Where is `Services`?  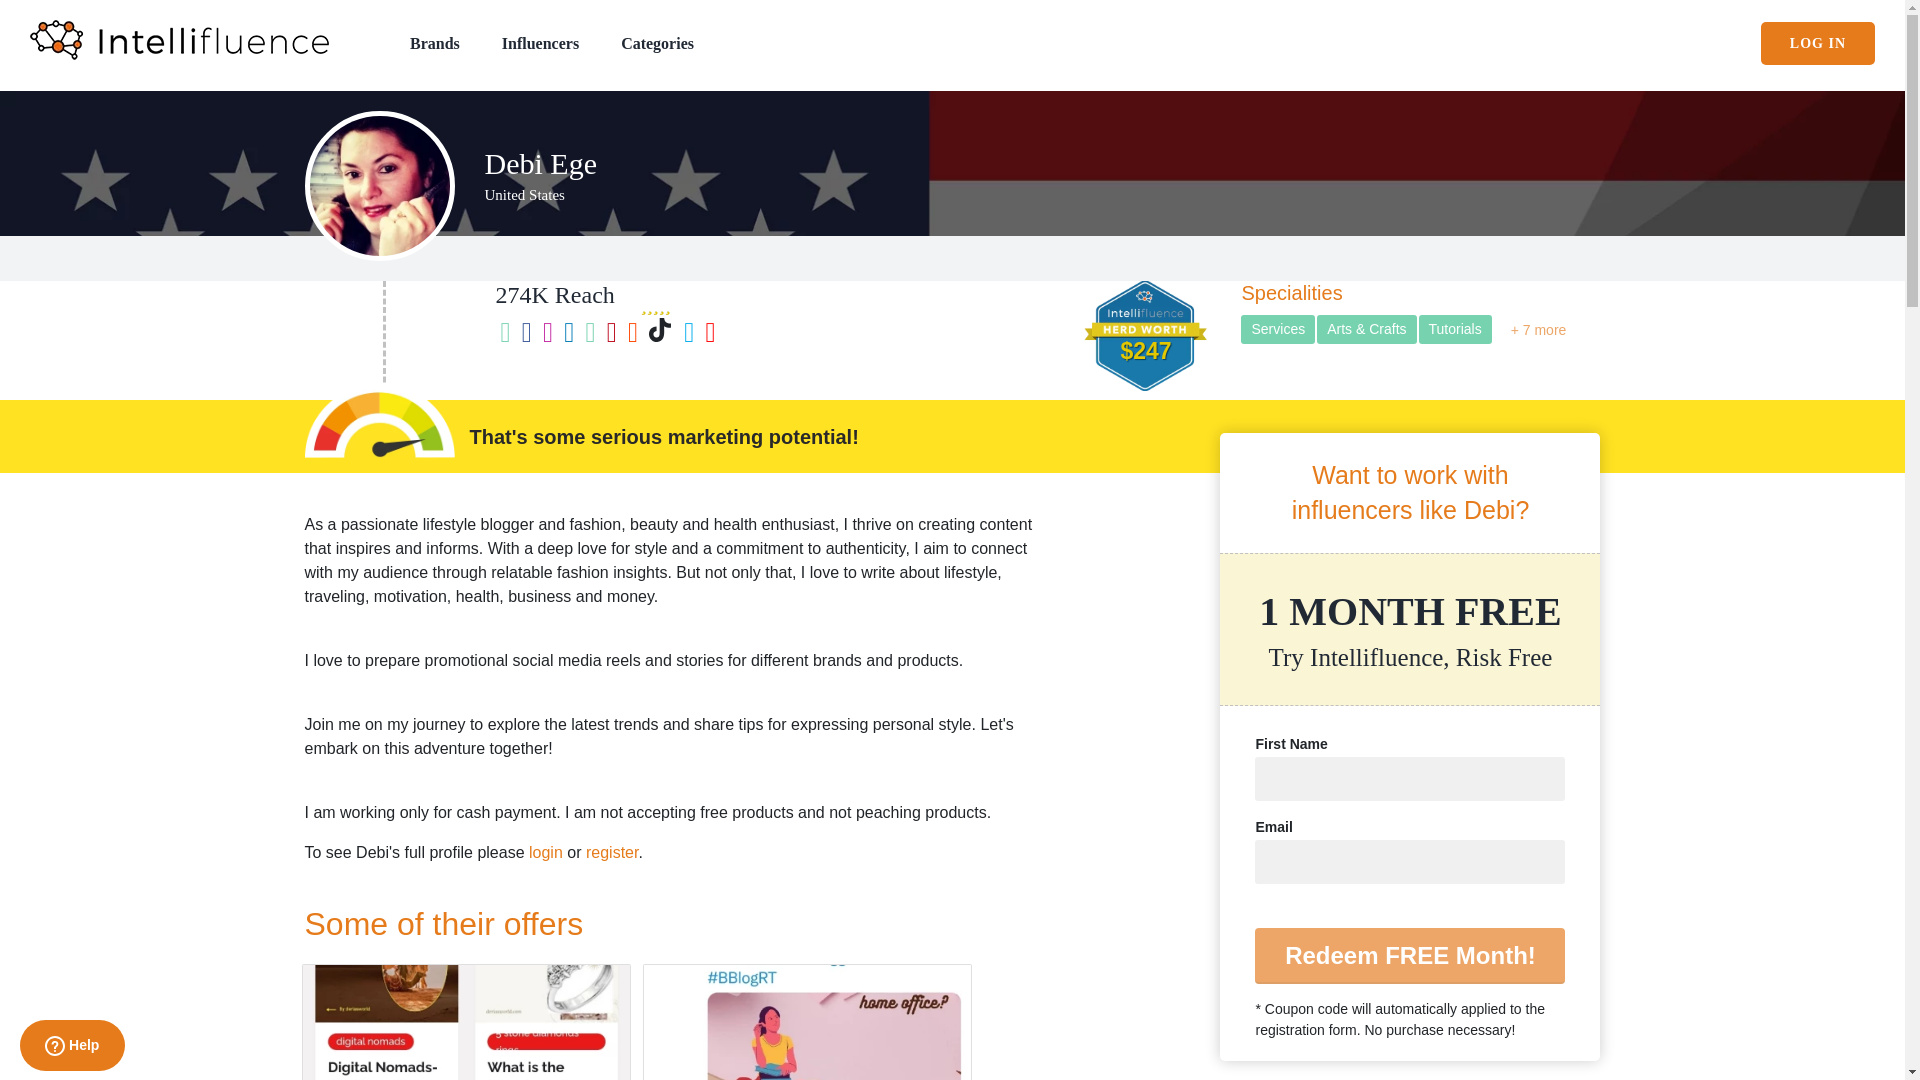
Services is located at coordinates (1278, 330).